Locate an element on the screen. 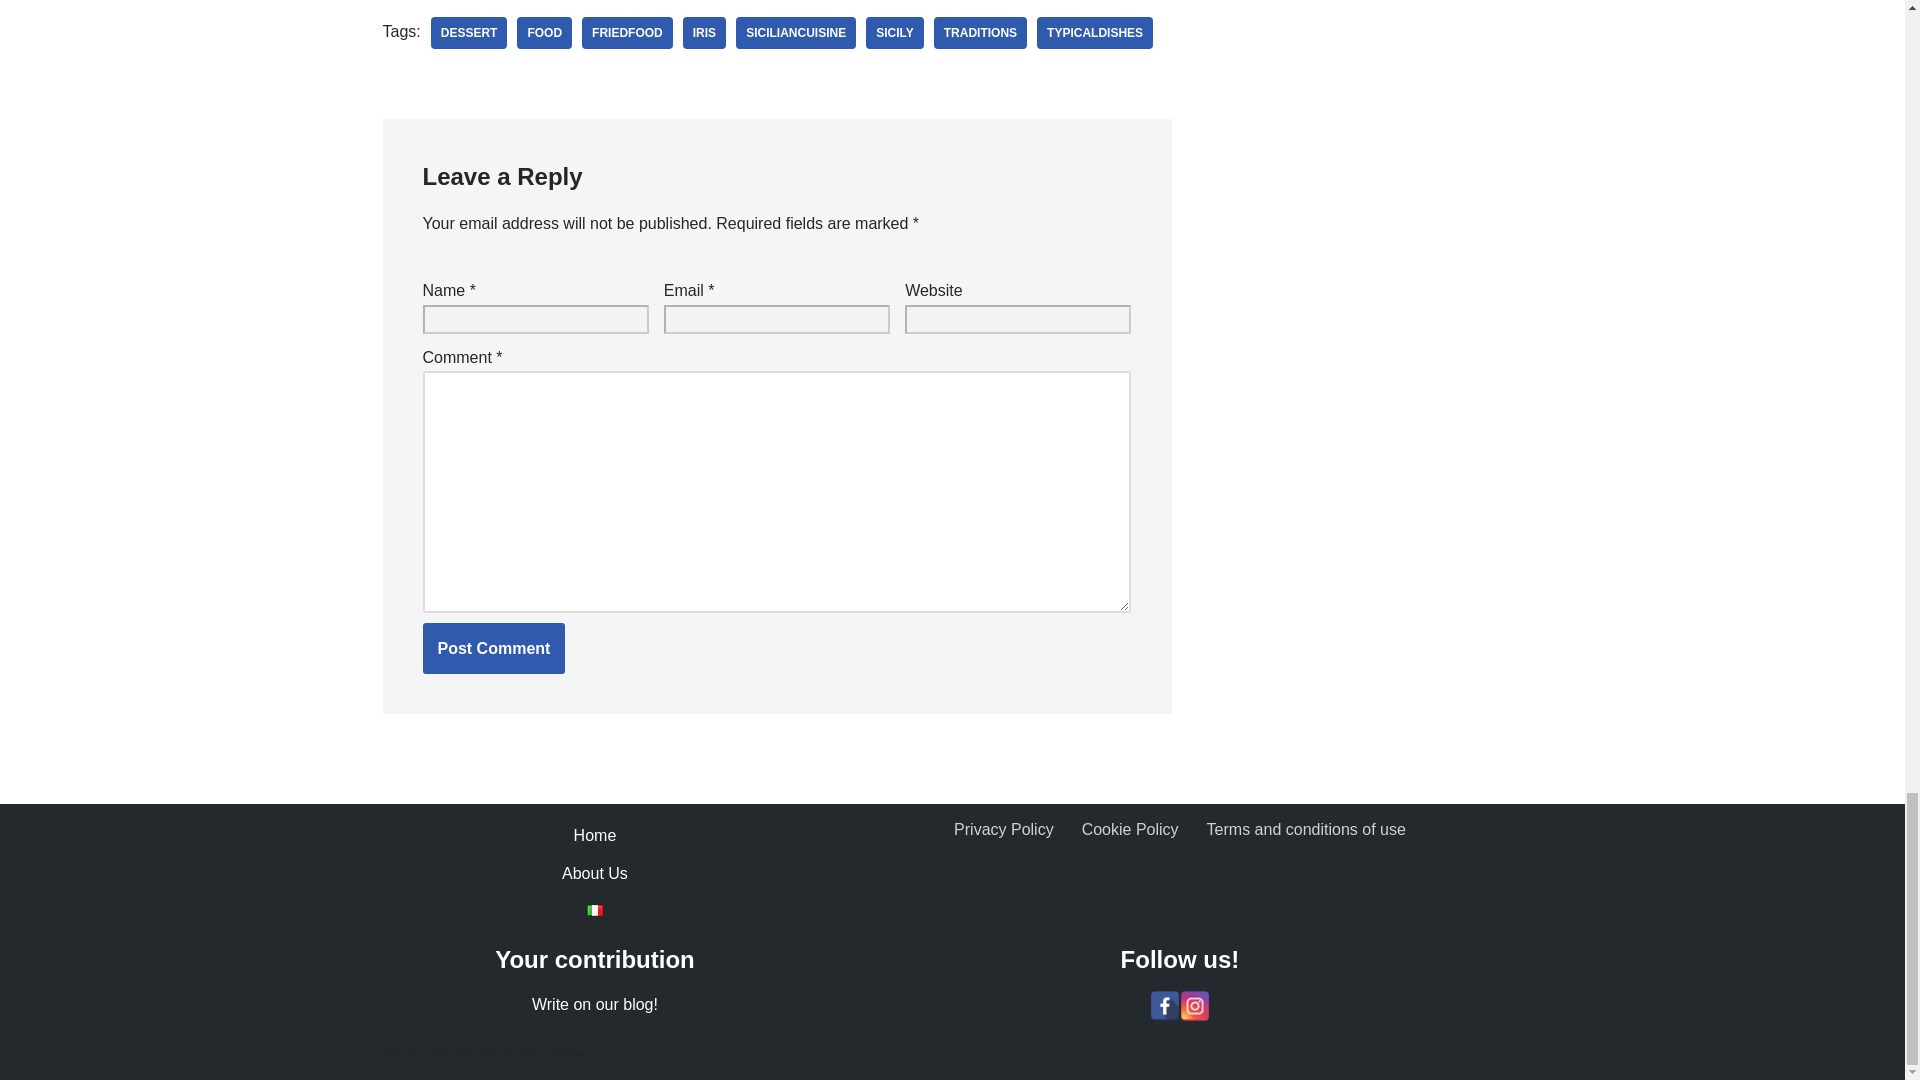 This screenshot has height=1080, width=1920. dessert is located at coordinates (469, 32).